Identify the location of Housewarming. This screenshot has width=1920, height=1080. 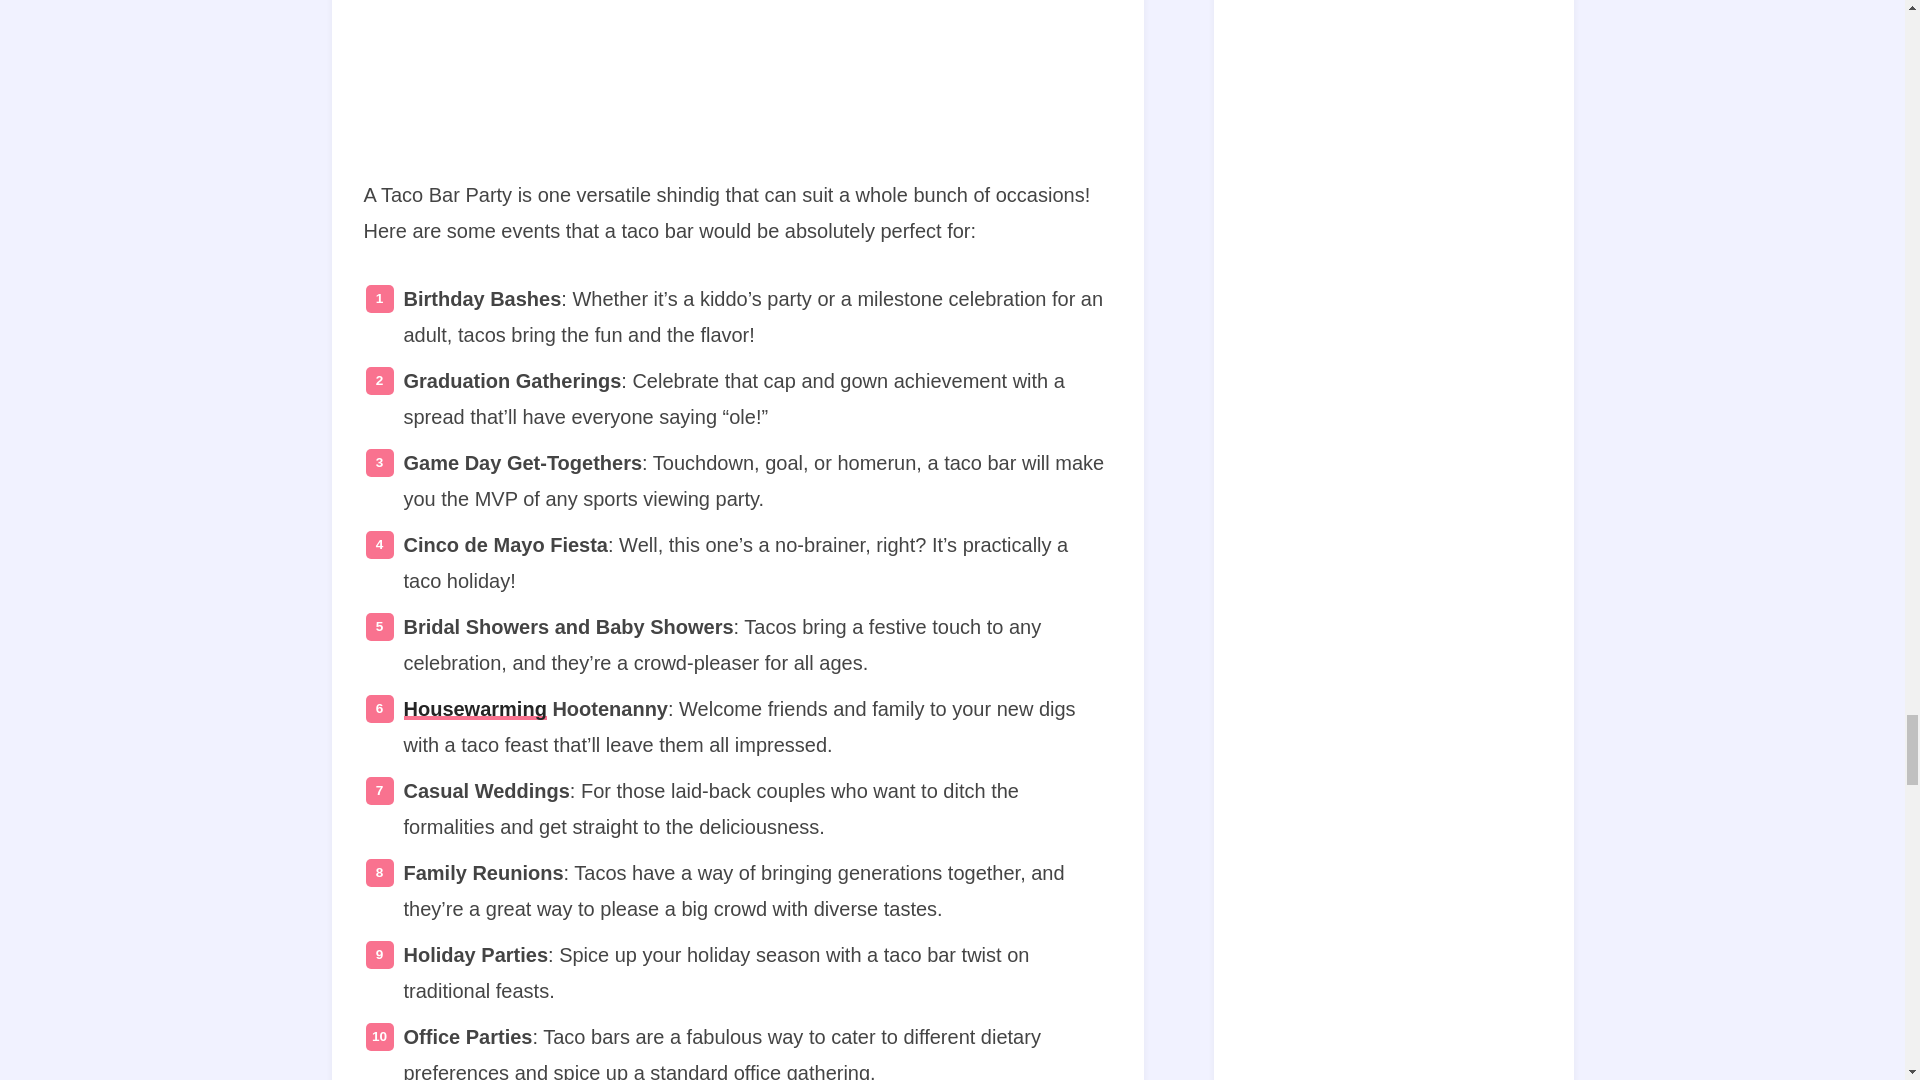
(475, 708).